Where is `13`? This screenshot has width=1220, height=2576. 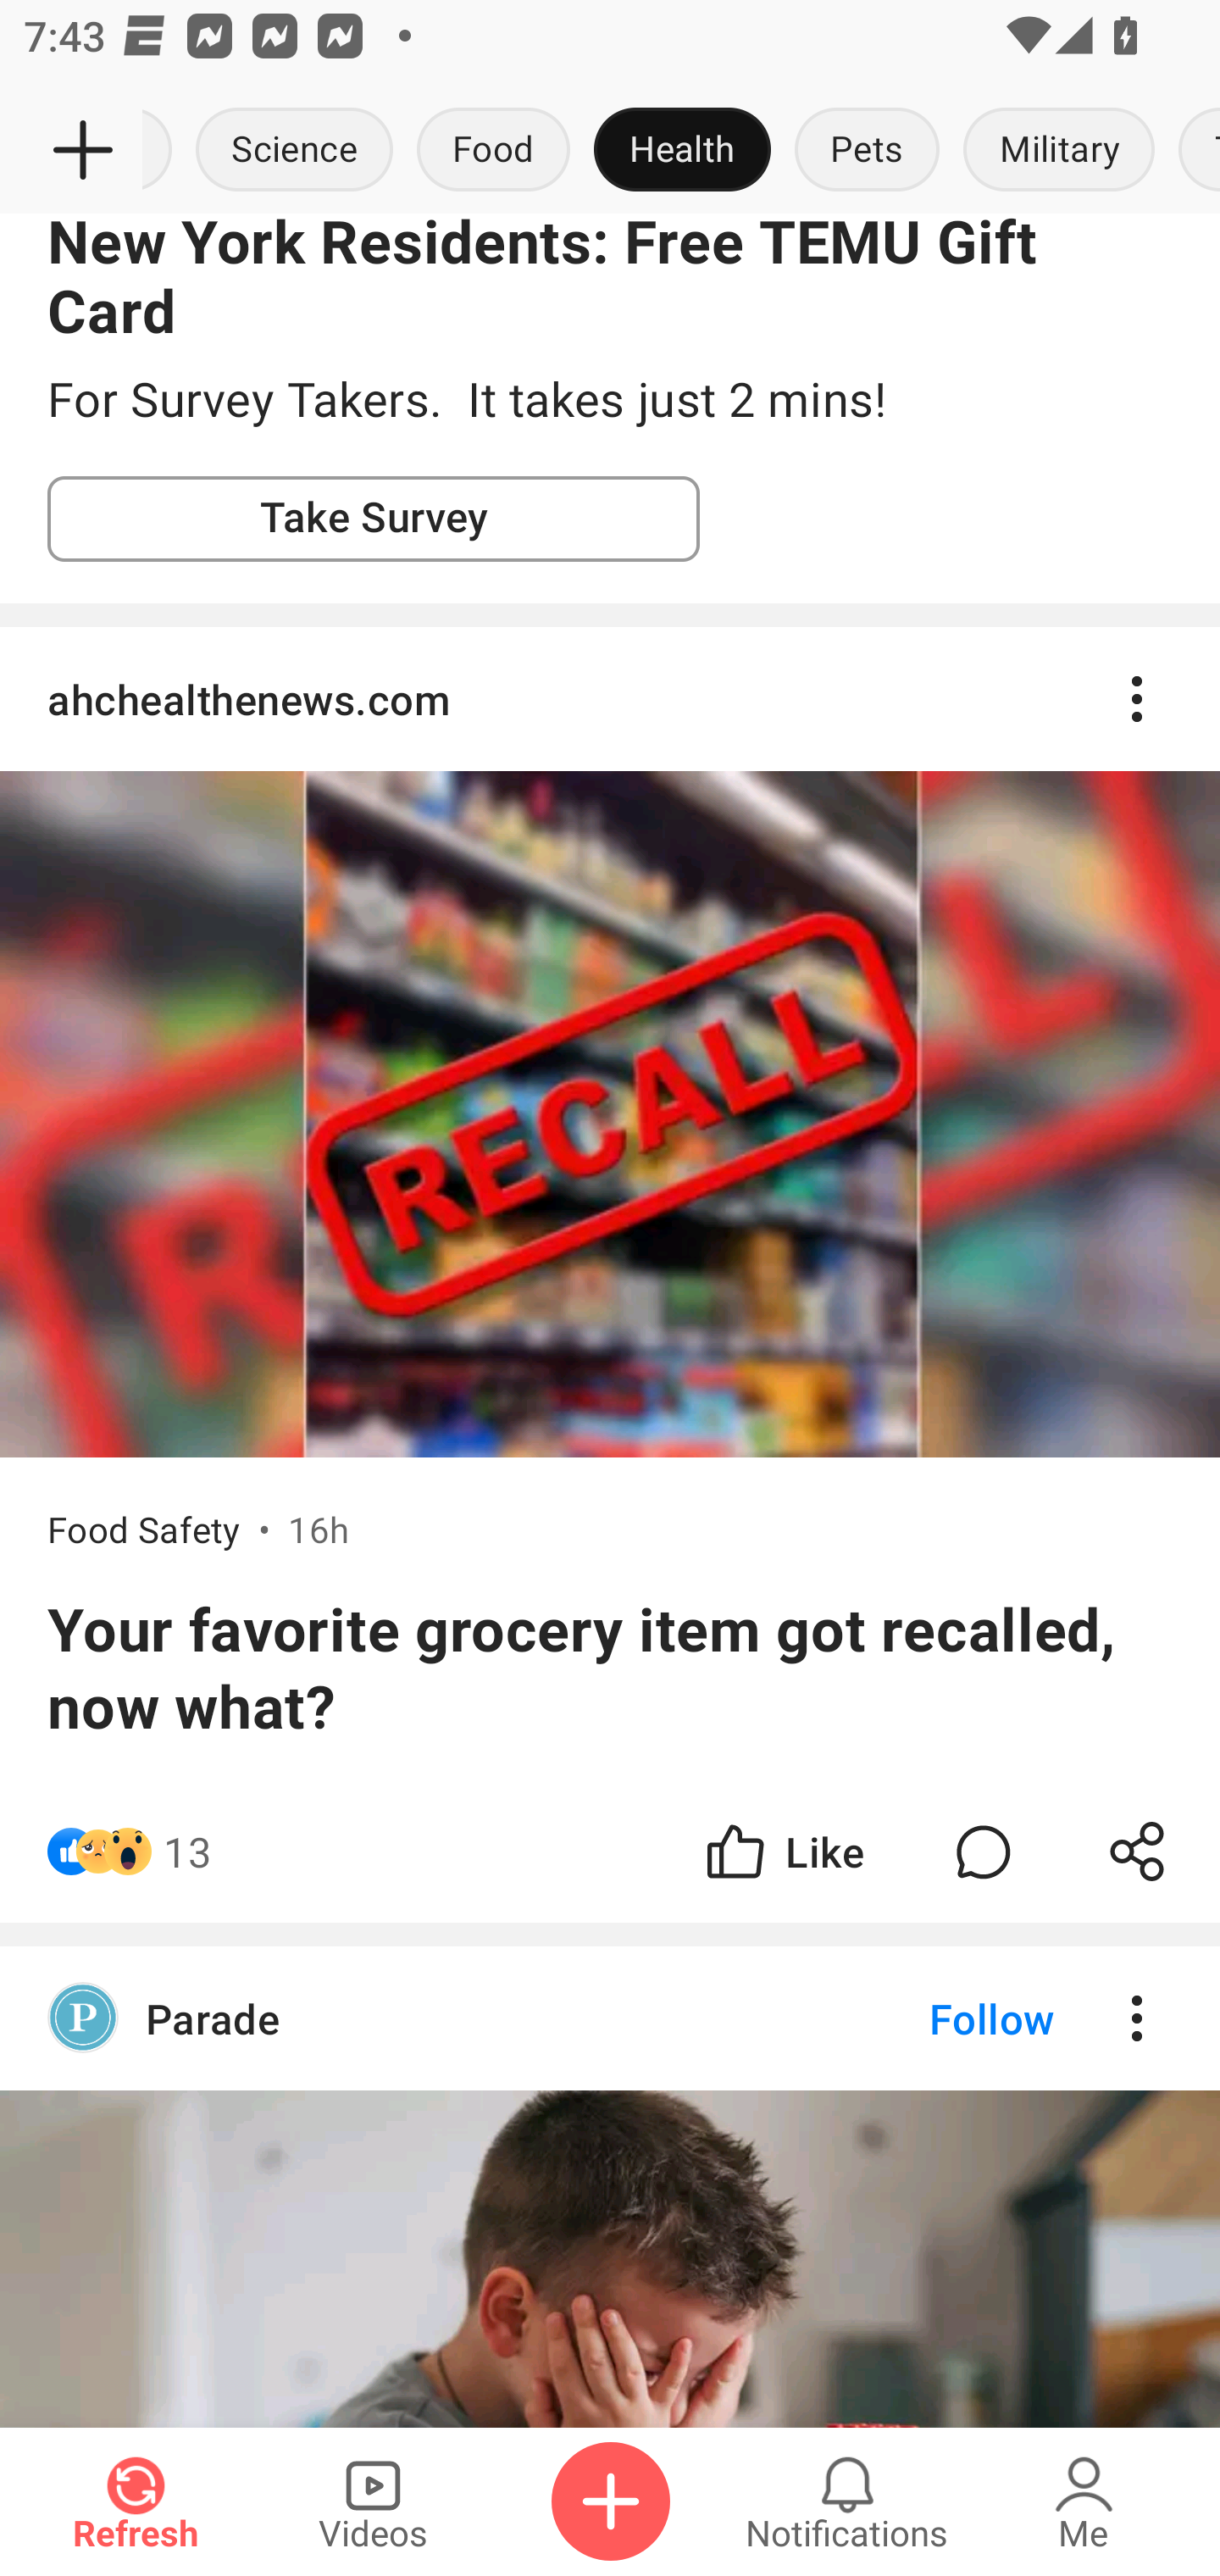 13 is located at coordinates (187, 1851).